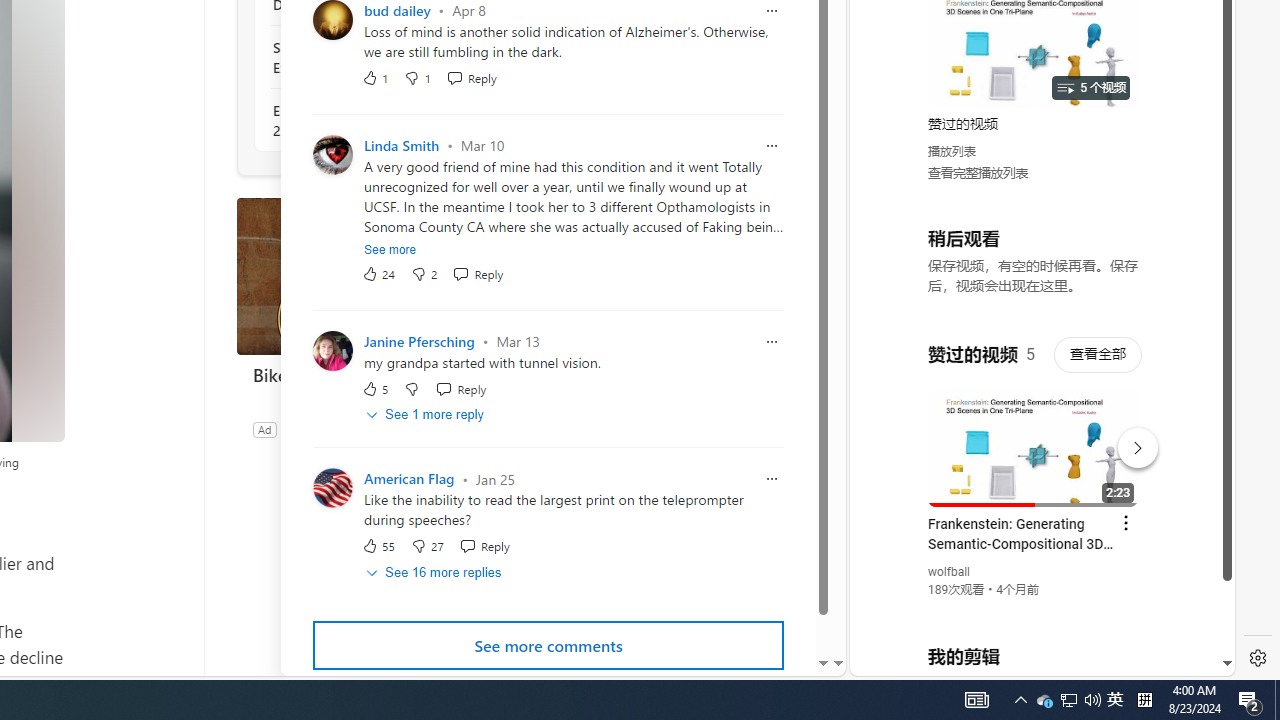 The image size is (1280, 720). Describe the element at coordinates (434, 573) in the screenshot. I see `See 16 more replies` at that location.